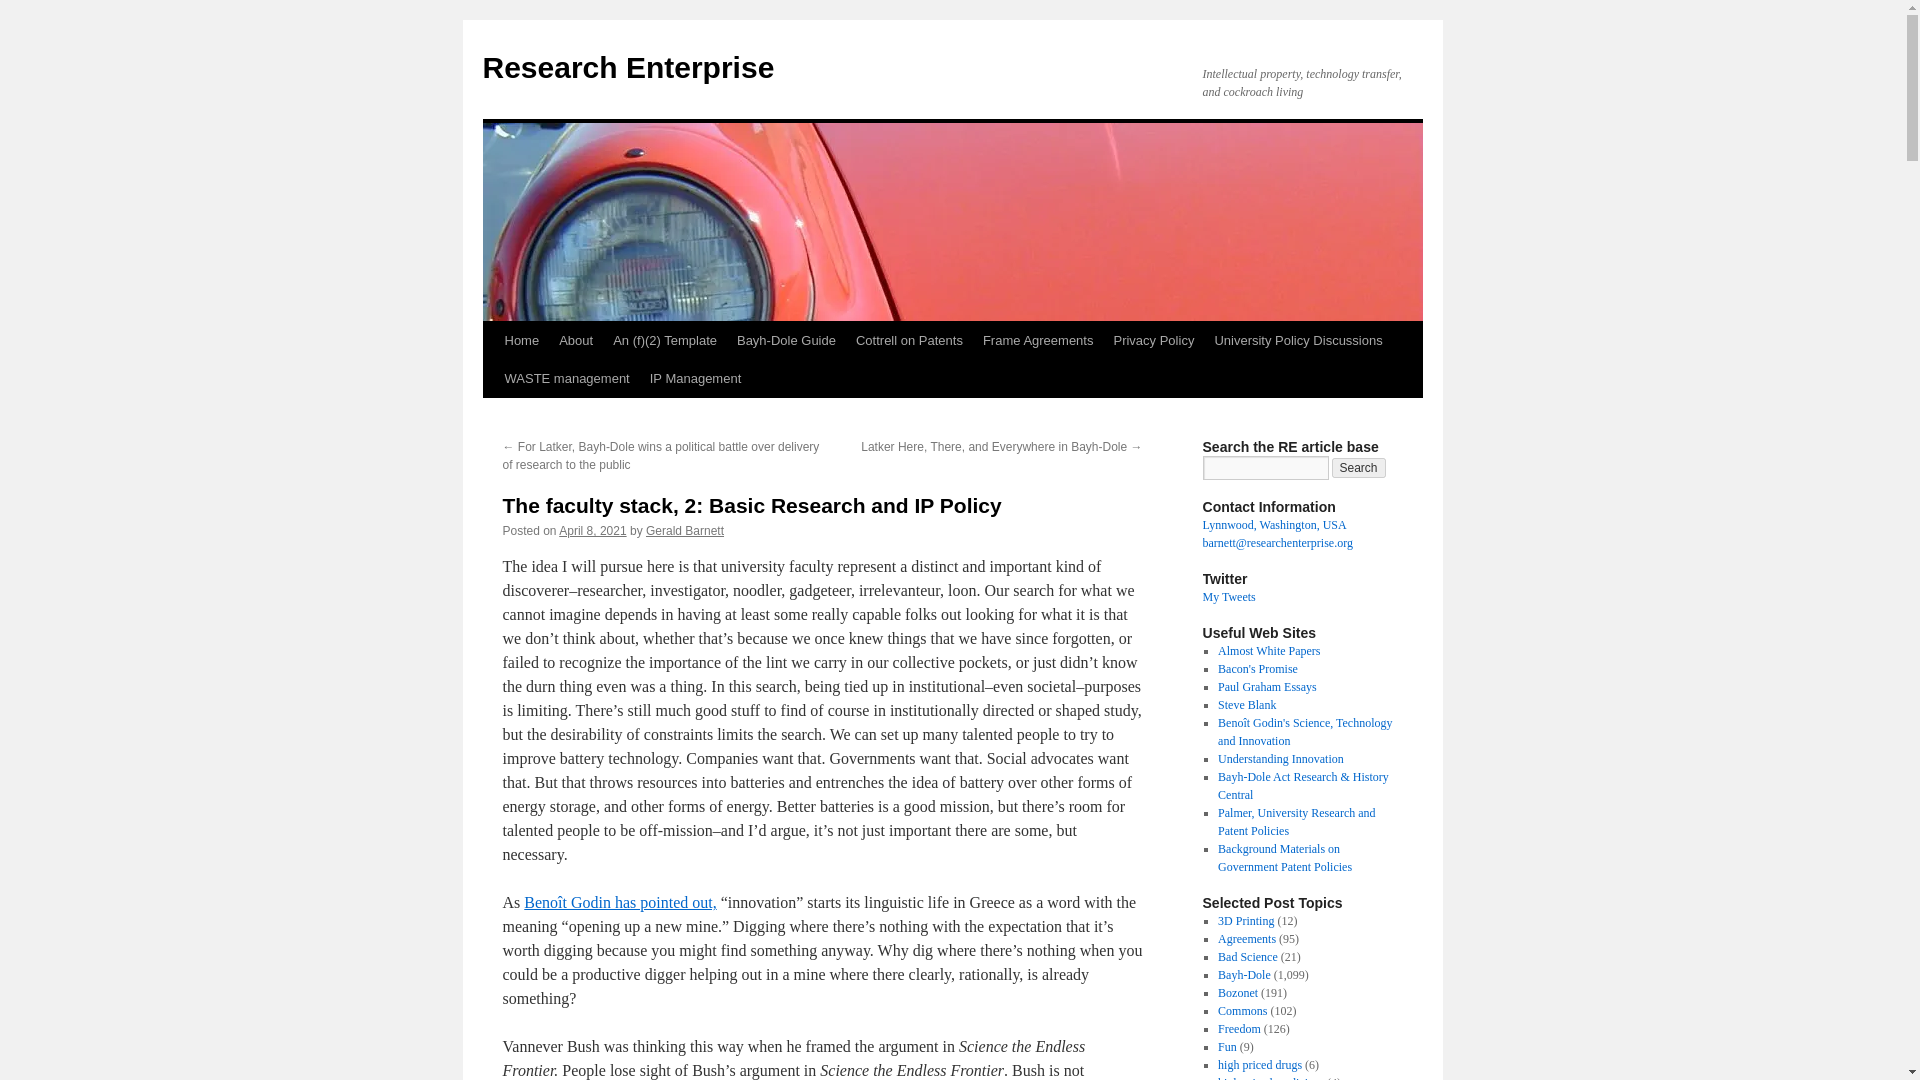 Image resolution: width=1920 pixels, height=1080 pixels. I want to click on Search, so click(1359, 468).